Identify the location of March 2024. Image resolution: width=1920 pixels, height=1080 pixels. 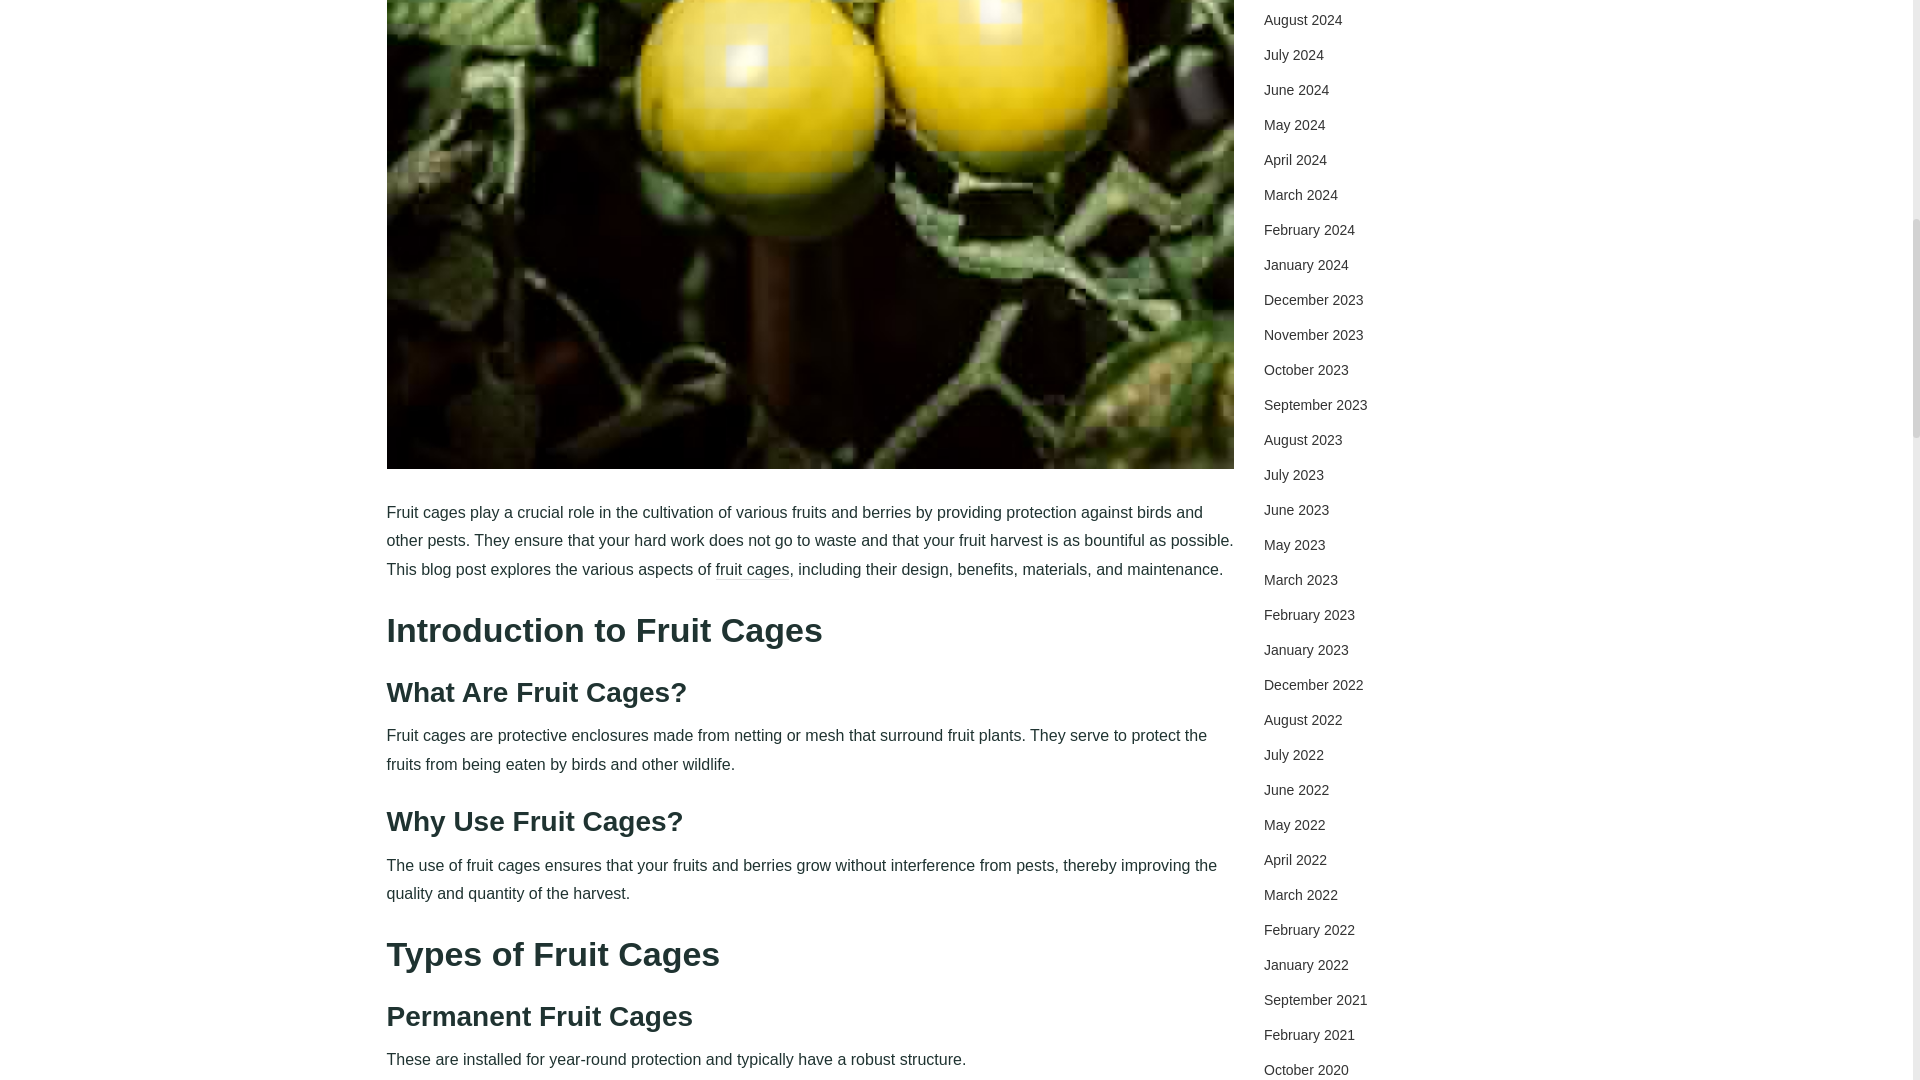
(1300, 194).